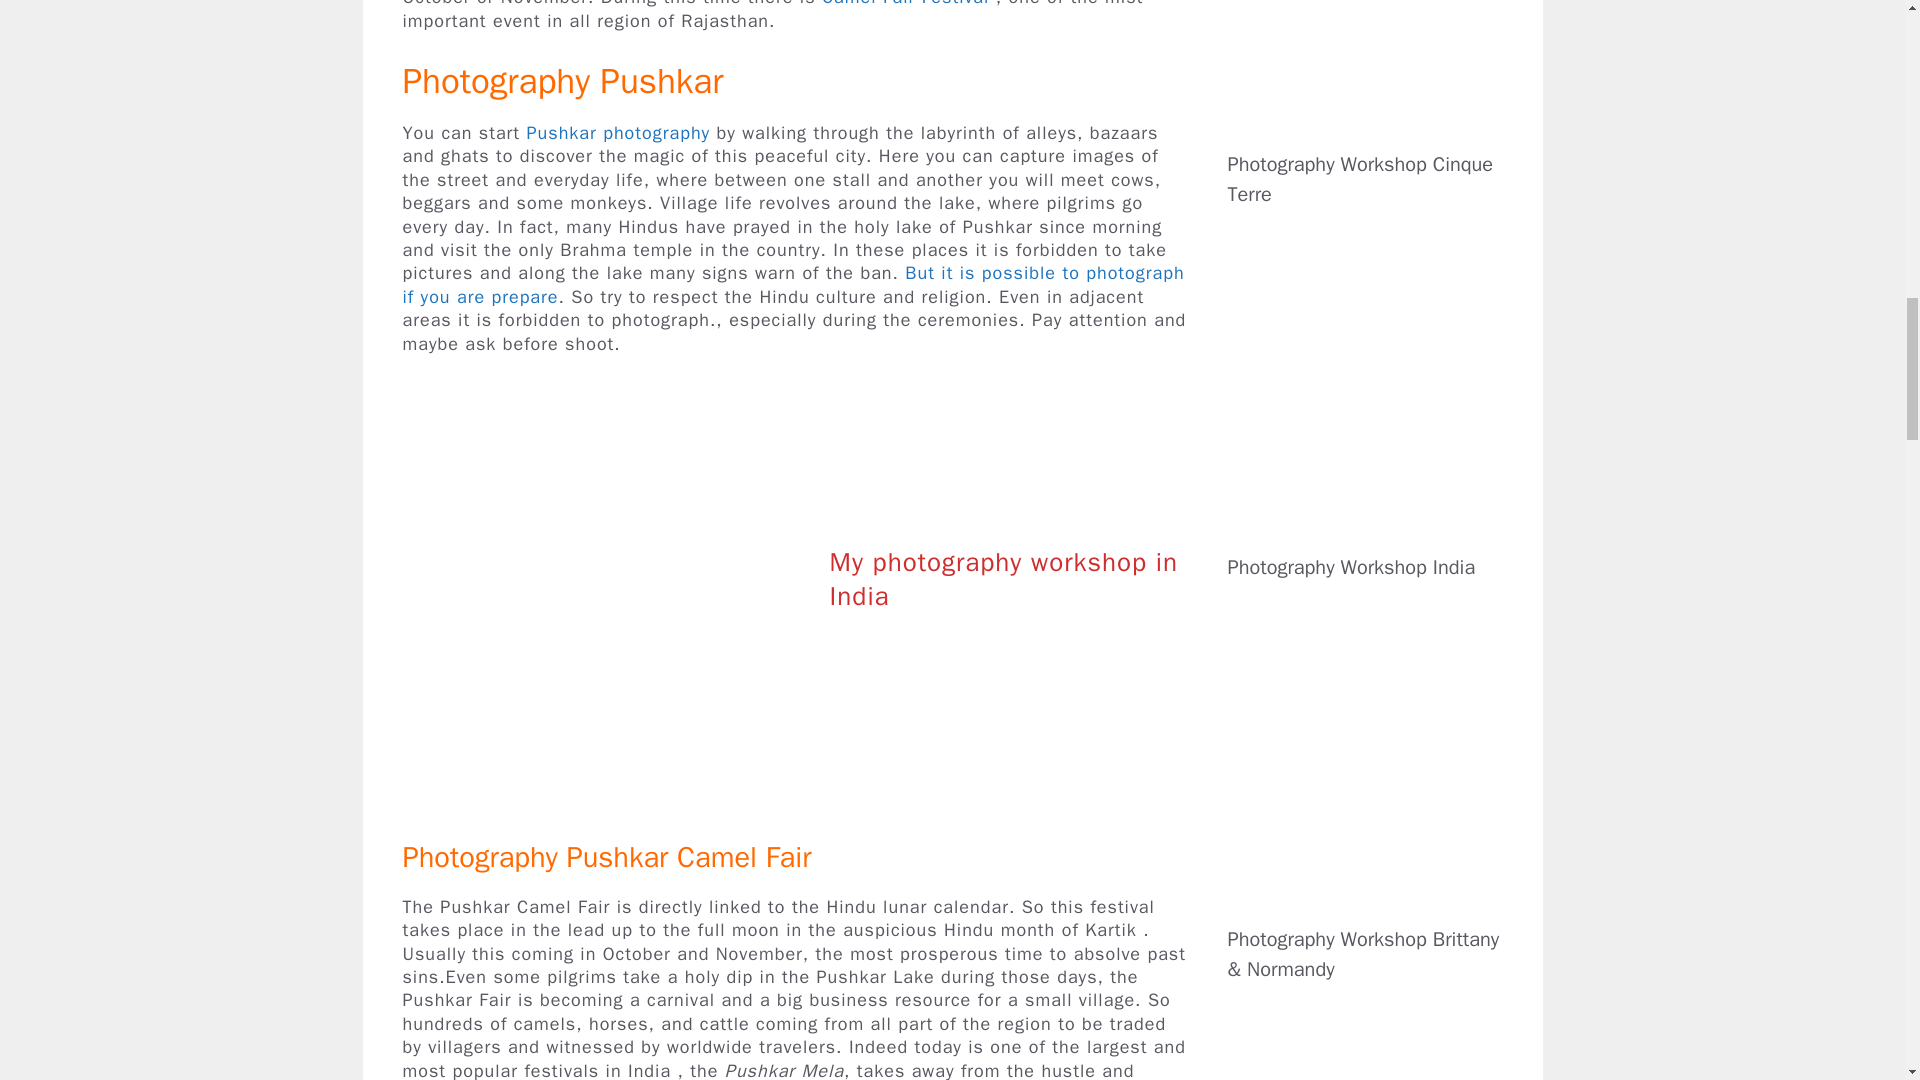 The height and width of the screenshot is (1080, 1920). Describe the element at coordinates (792, 284) in the screenshot. I see `But it is possible to photograph if you are prepare` at that location.